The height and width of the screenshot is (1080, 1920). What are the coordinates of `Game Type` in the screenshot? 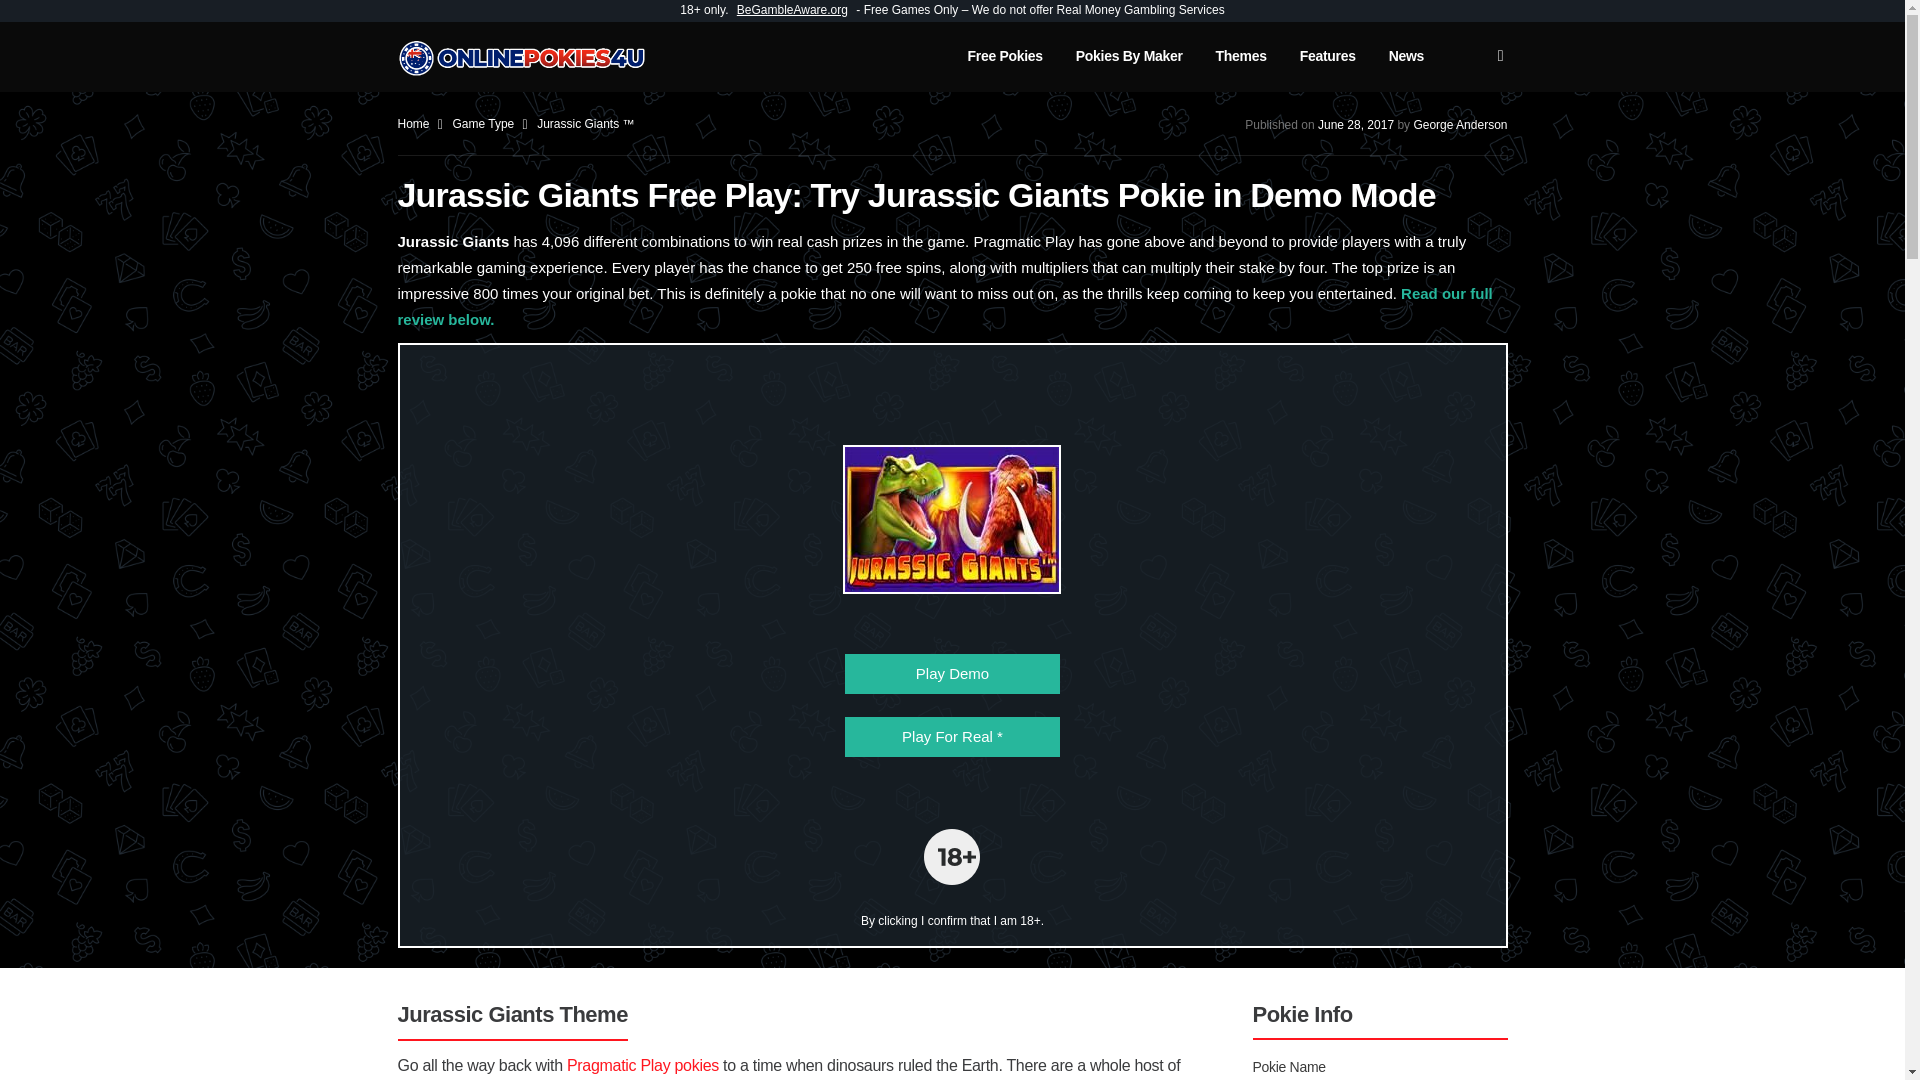 It's located at (484, 123).